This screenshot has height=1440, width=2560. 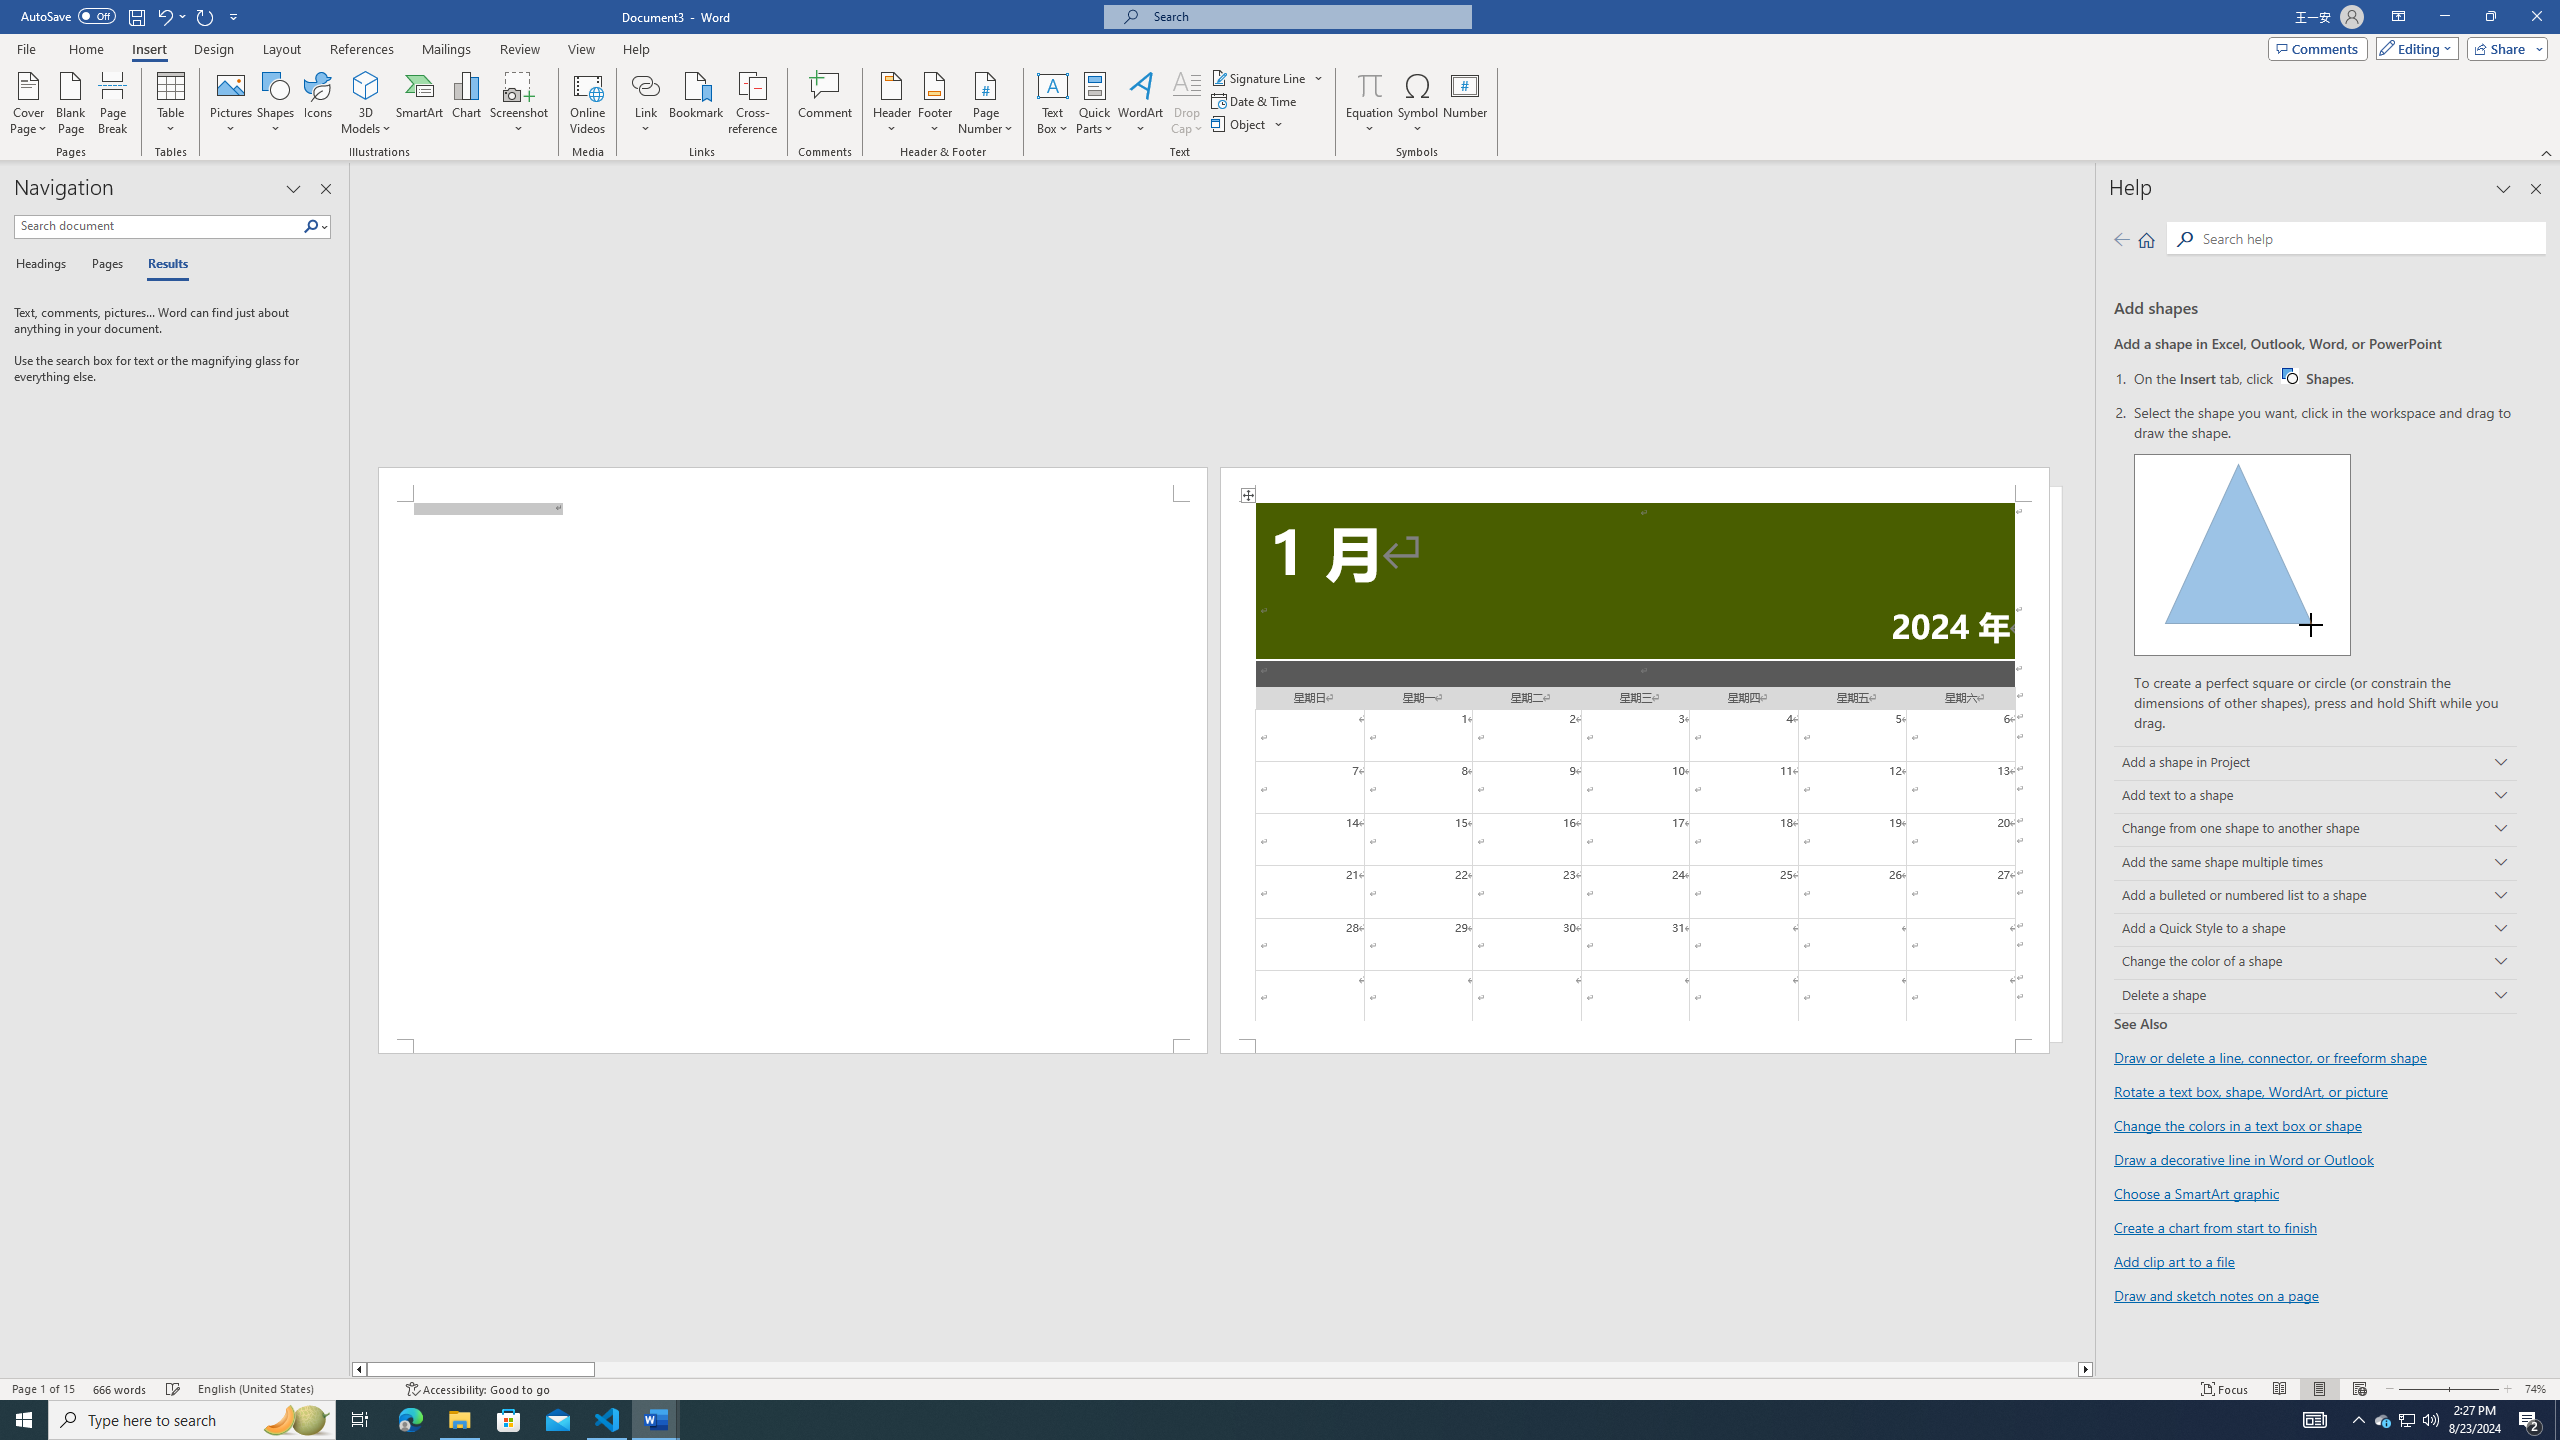 I want to click on Microsoft search, so click(x=1306, y=16).